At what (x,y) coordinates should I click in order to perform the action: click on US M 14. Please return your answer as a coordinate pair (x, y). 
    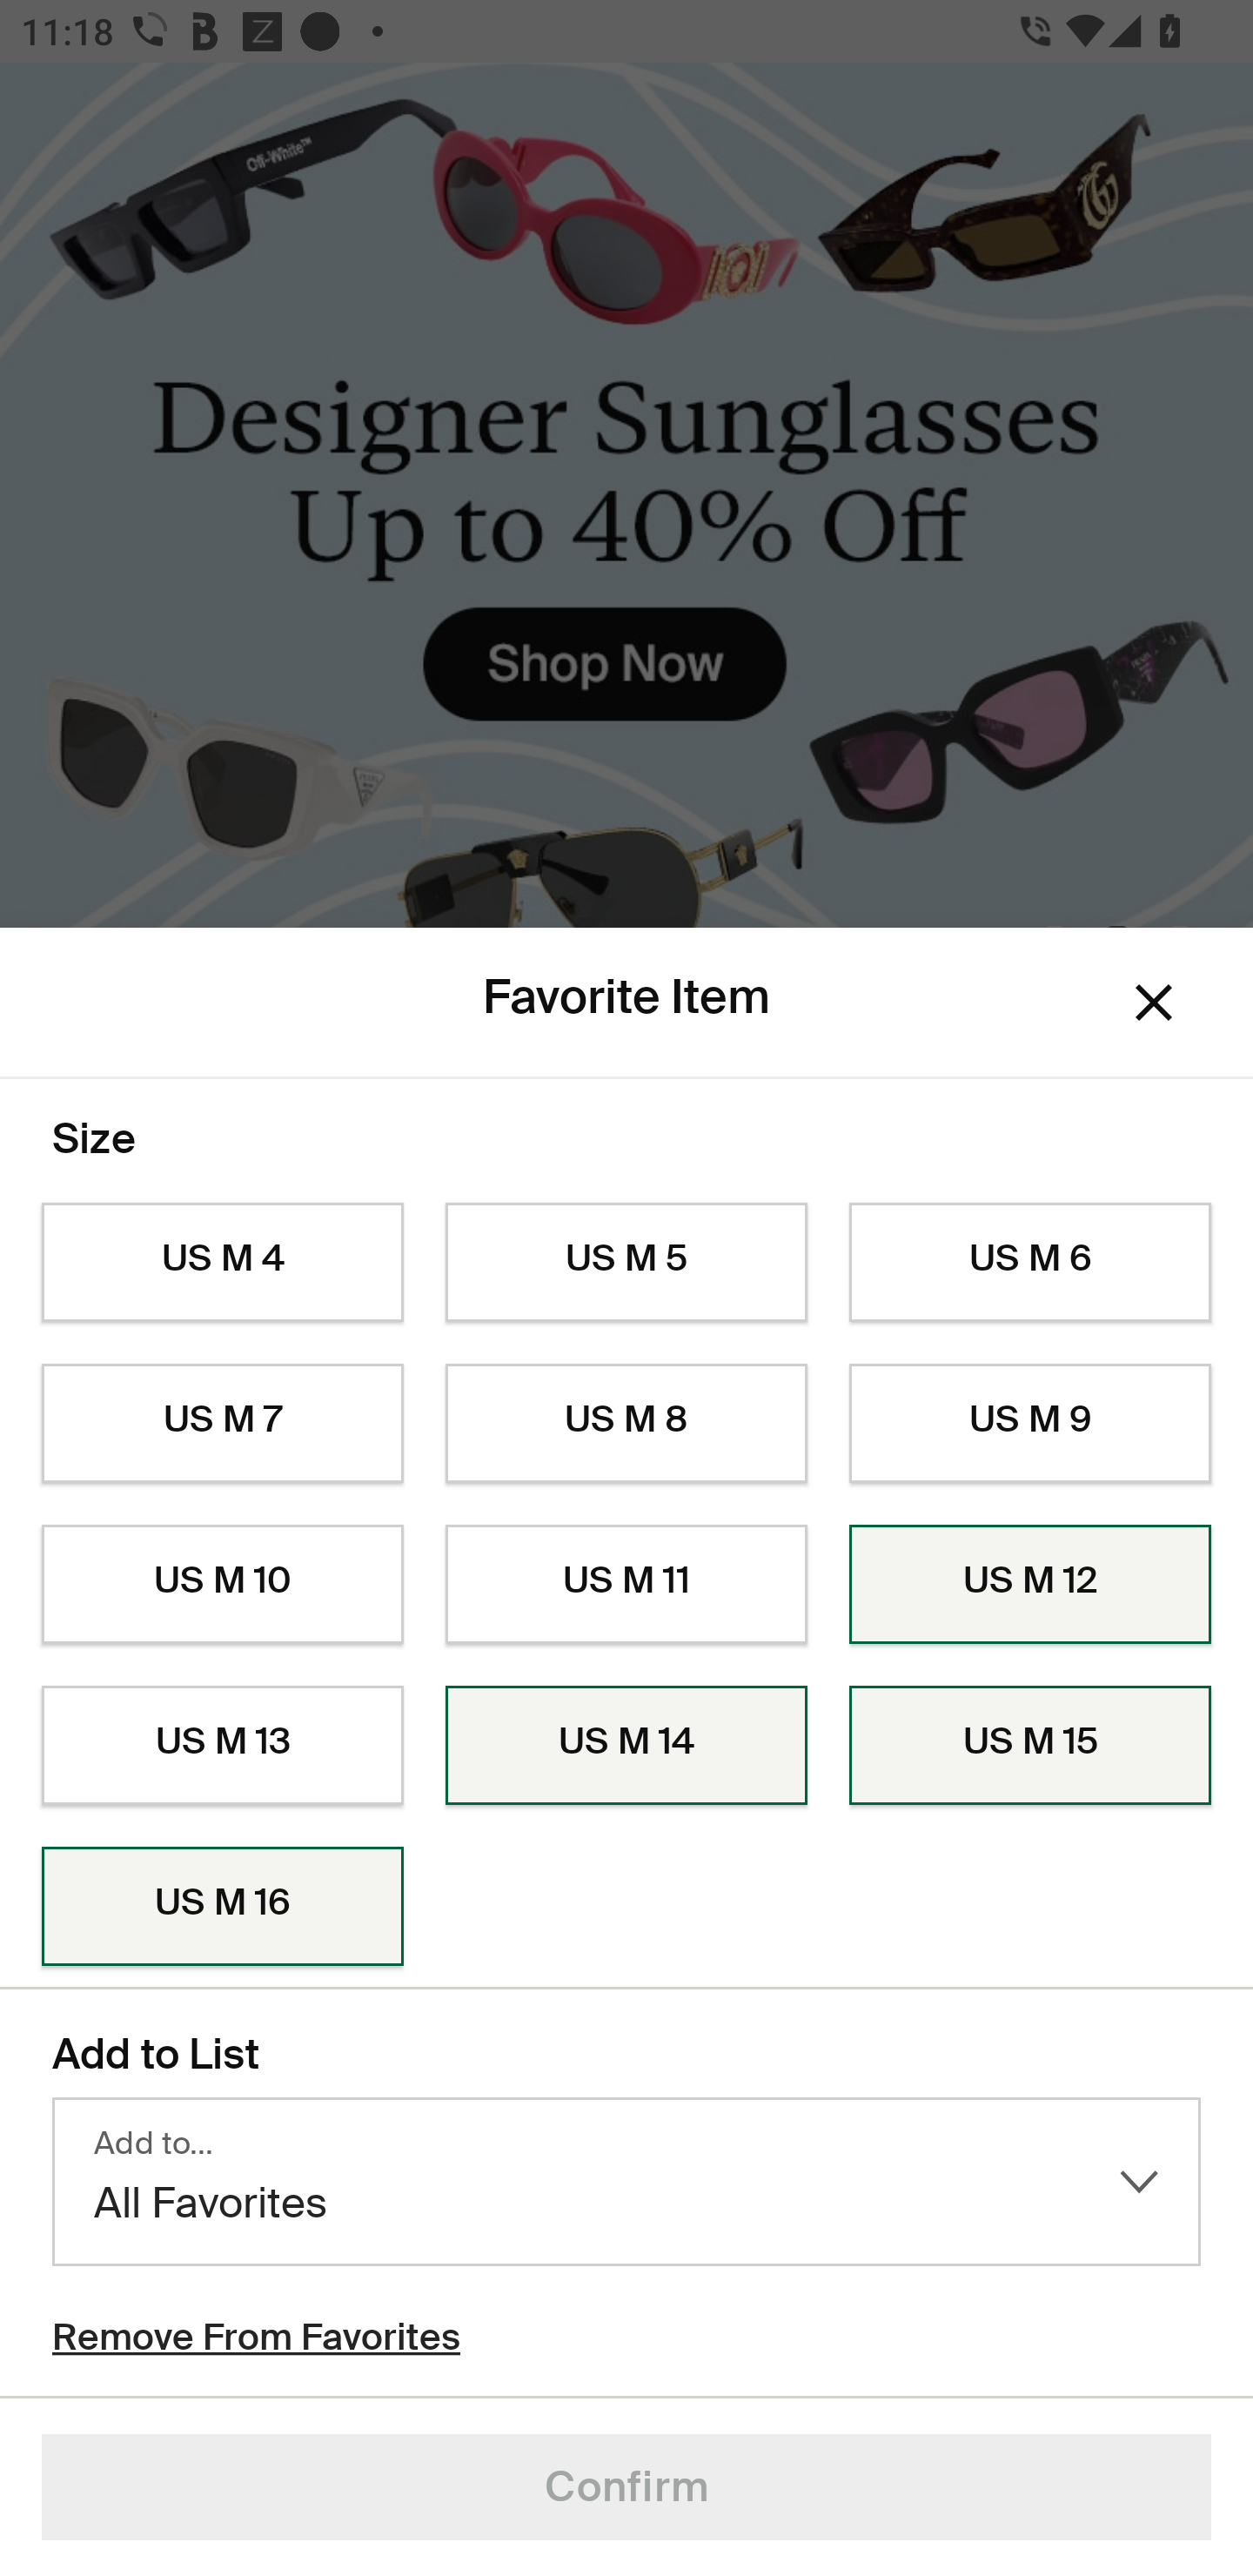
    Looking at the image, I should click on (626, 1744).